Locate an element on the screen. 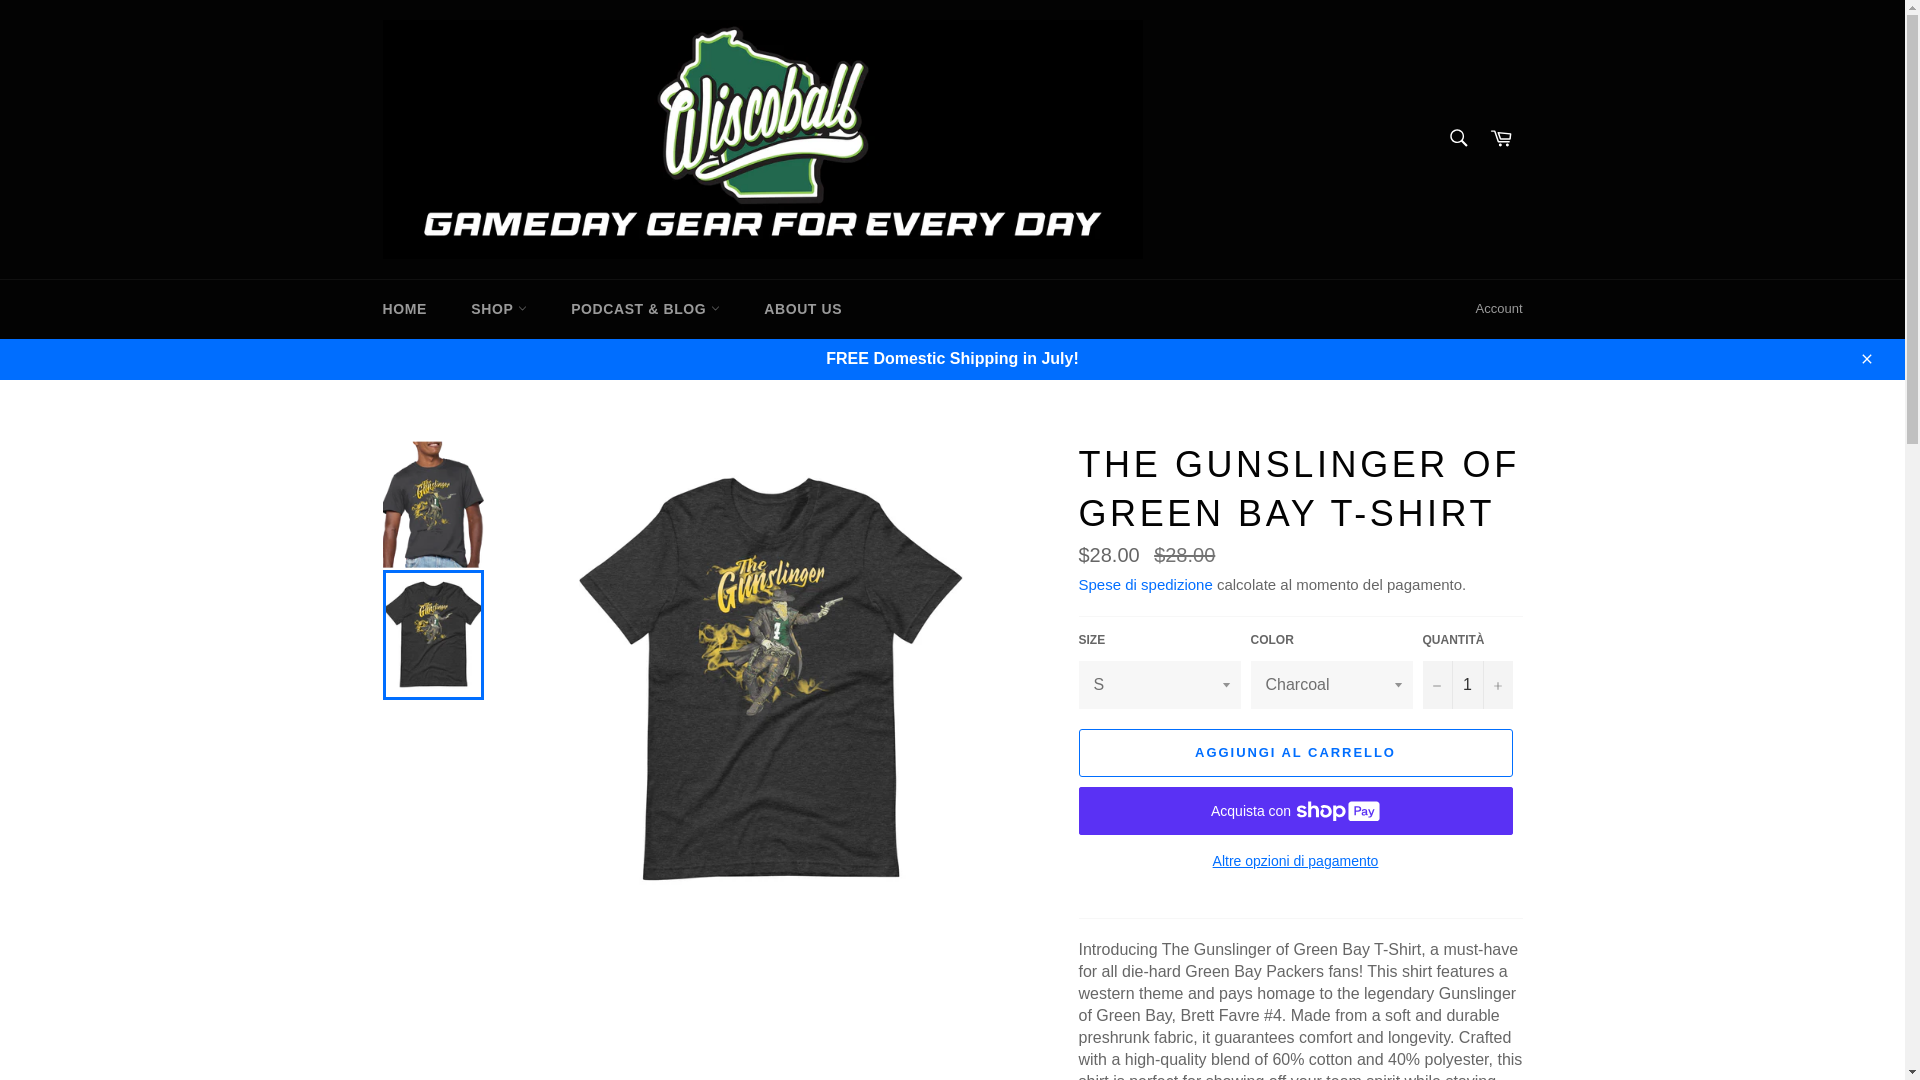  Carrello is located at coordinates (1501, 139).